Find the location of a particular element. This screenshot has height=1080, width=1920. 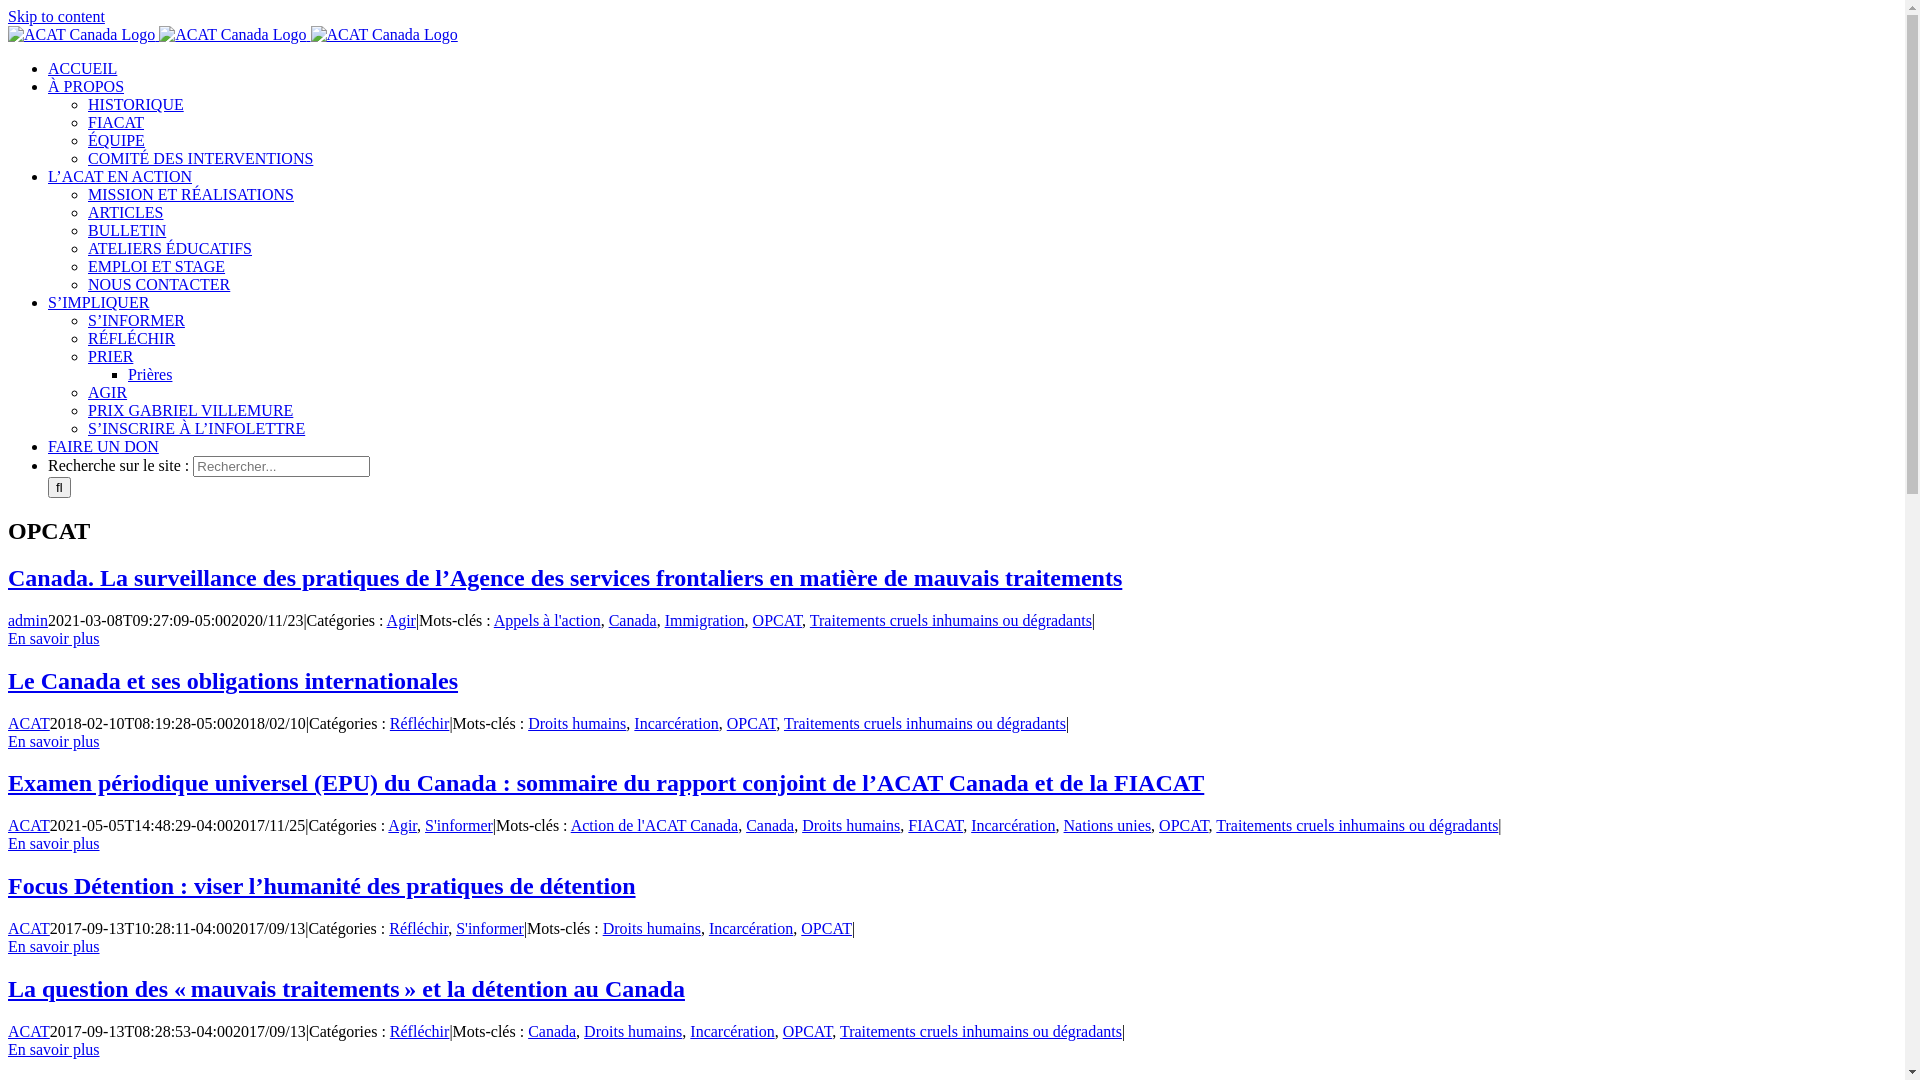

FAIRE UN DON is located at coordinates (104, 446).